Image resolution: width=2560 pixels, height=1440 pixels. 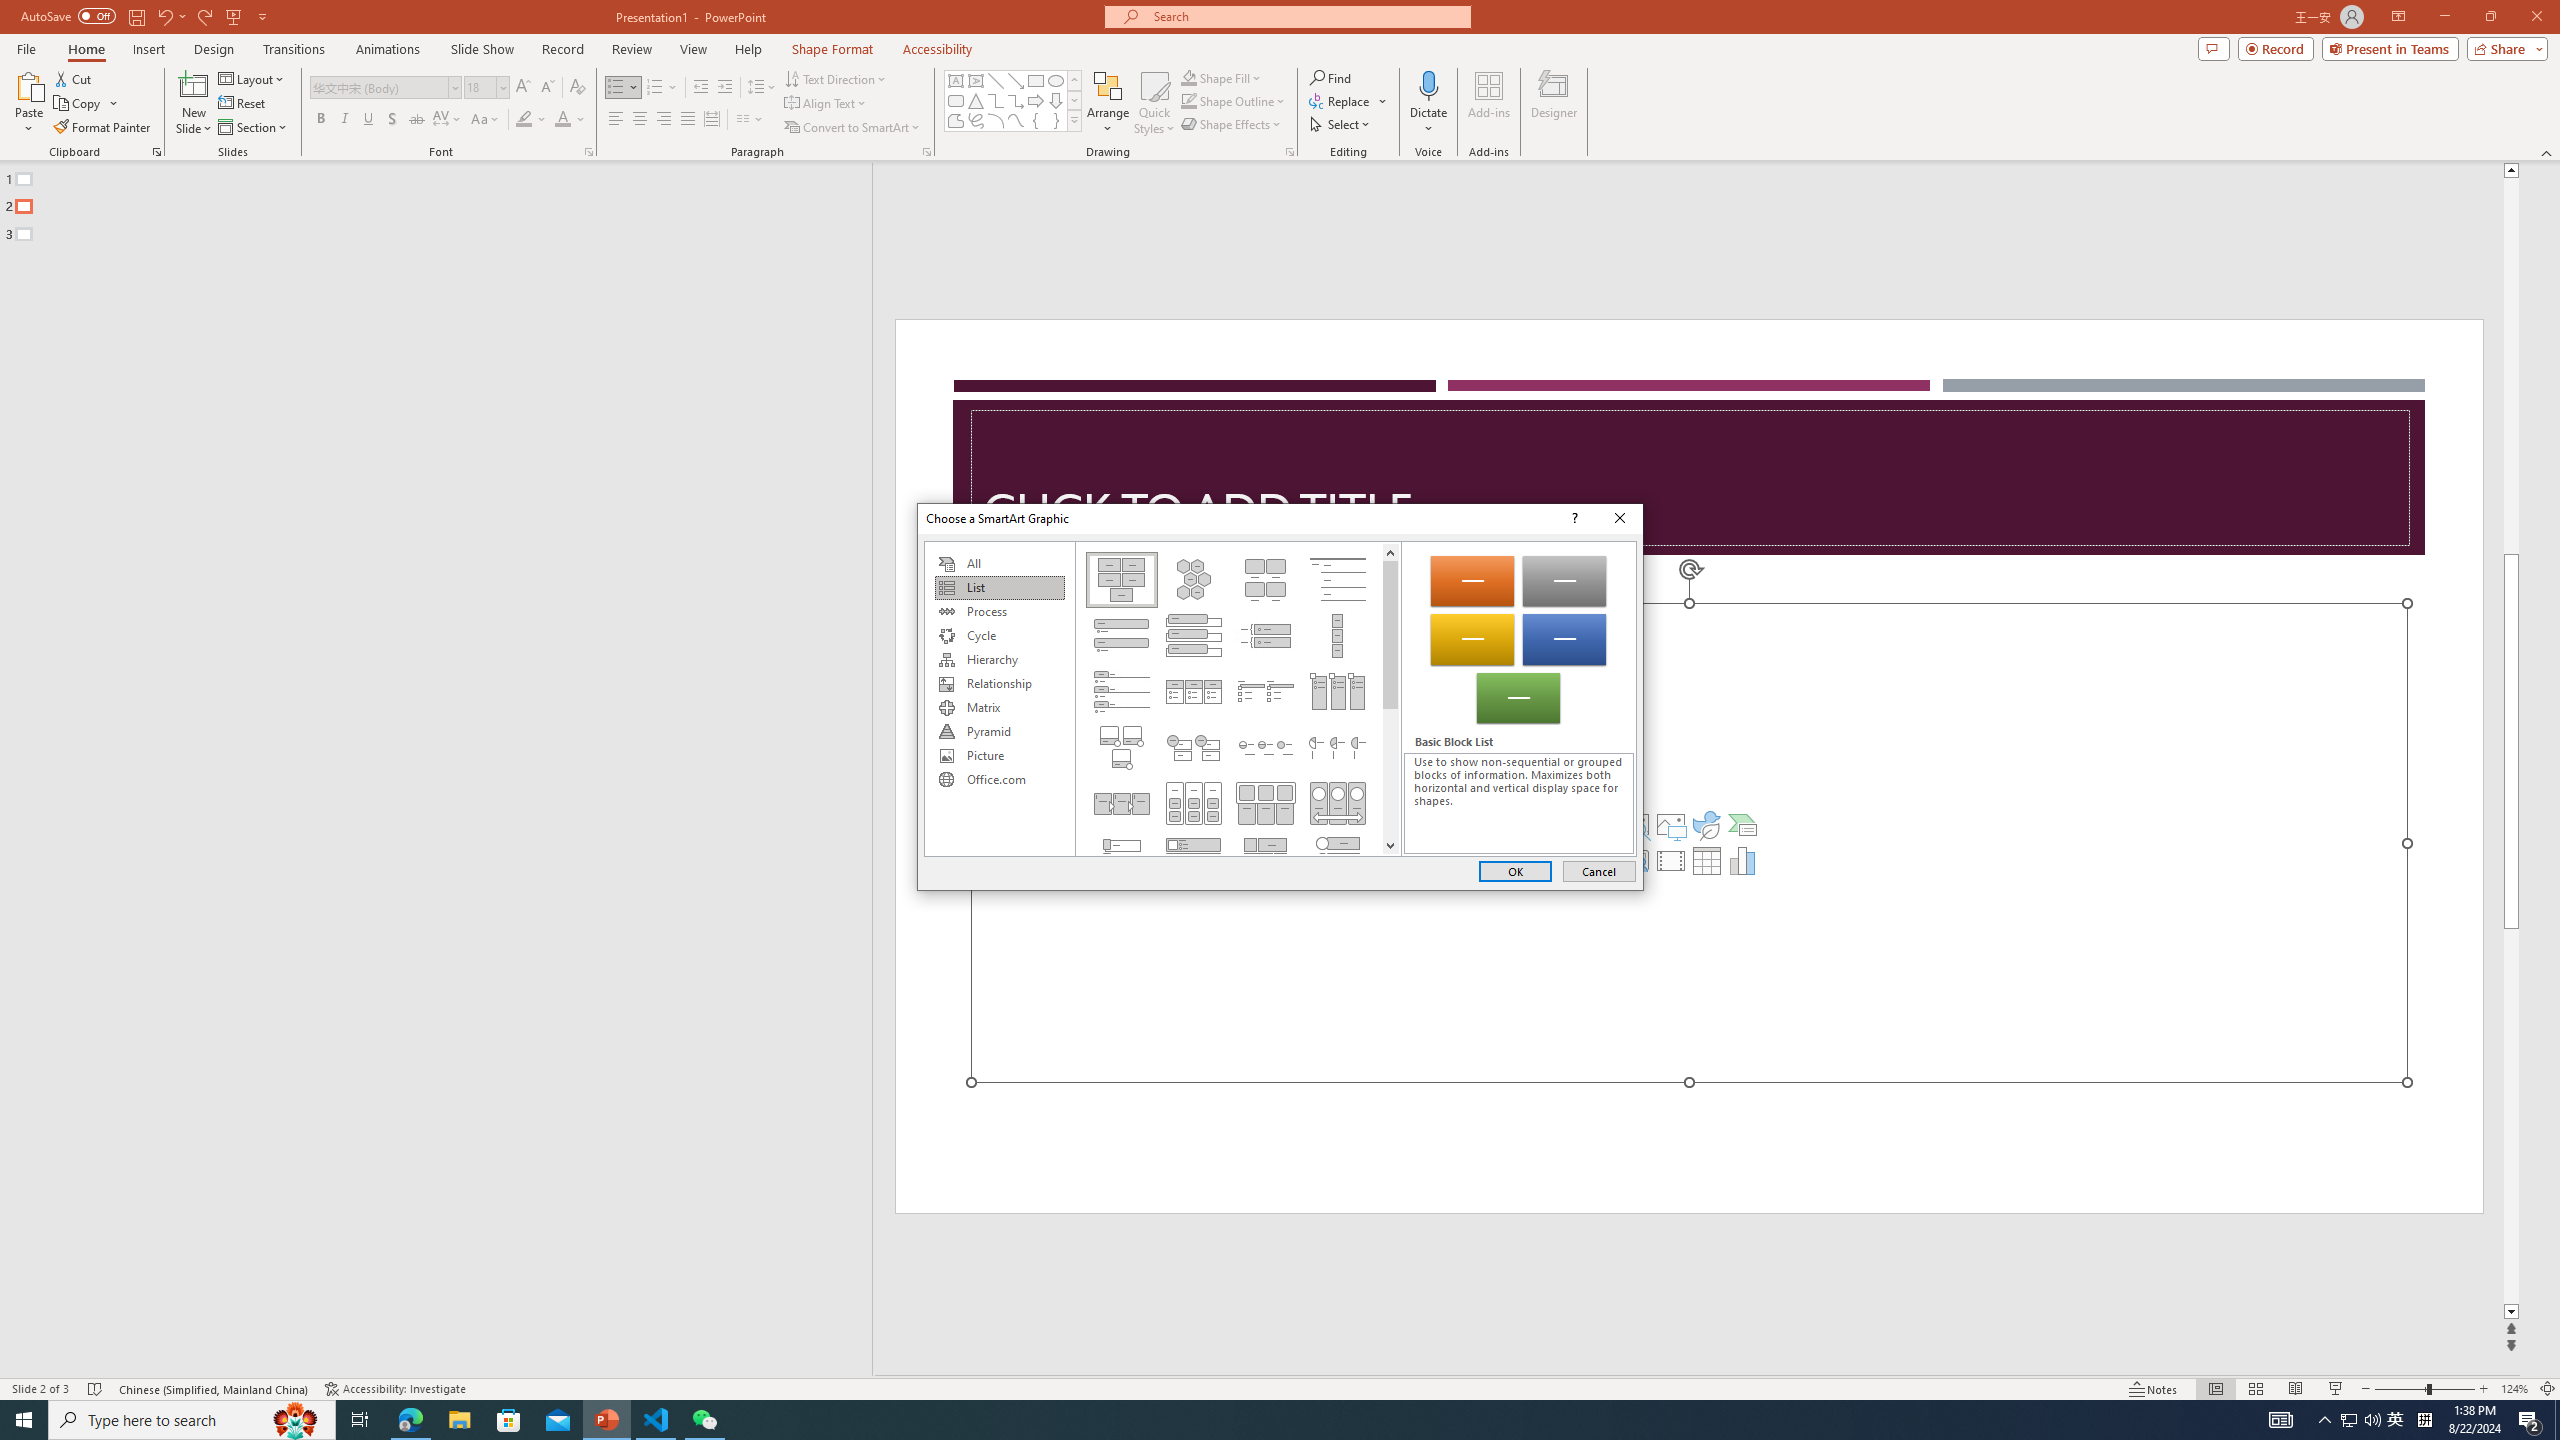 What do you see at coordinates (662, 88) in the screenshot?
I see `Numbering` at bounding box center [662, 88].